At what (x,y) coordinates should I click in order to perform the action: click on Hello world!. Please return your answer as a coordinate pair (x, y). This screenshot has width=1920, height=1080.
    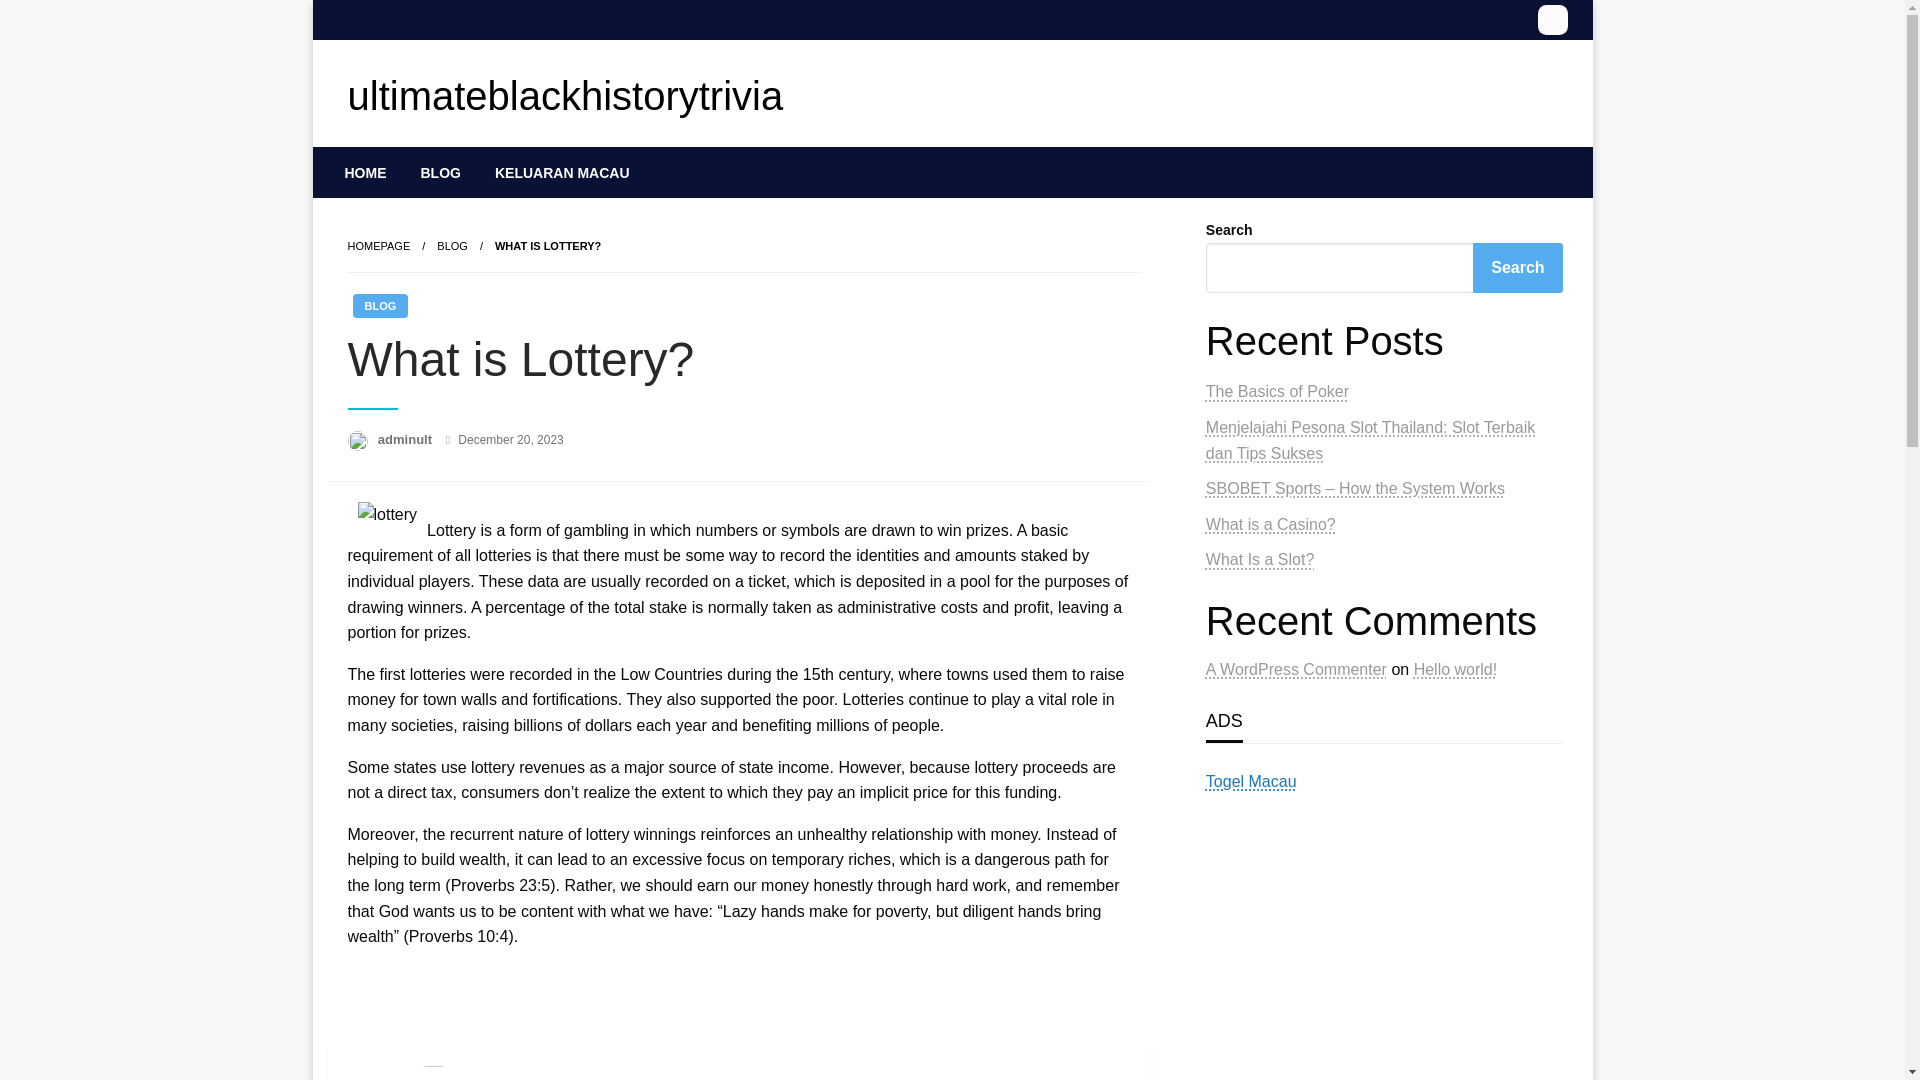
    Looking at the image, I should click on (1455, 644).